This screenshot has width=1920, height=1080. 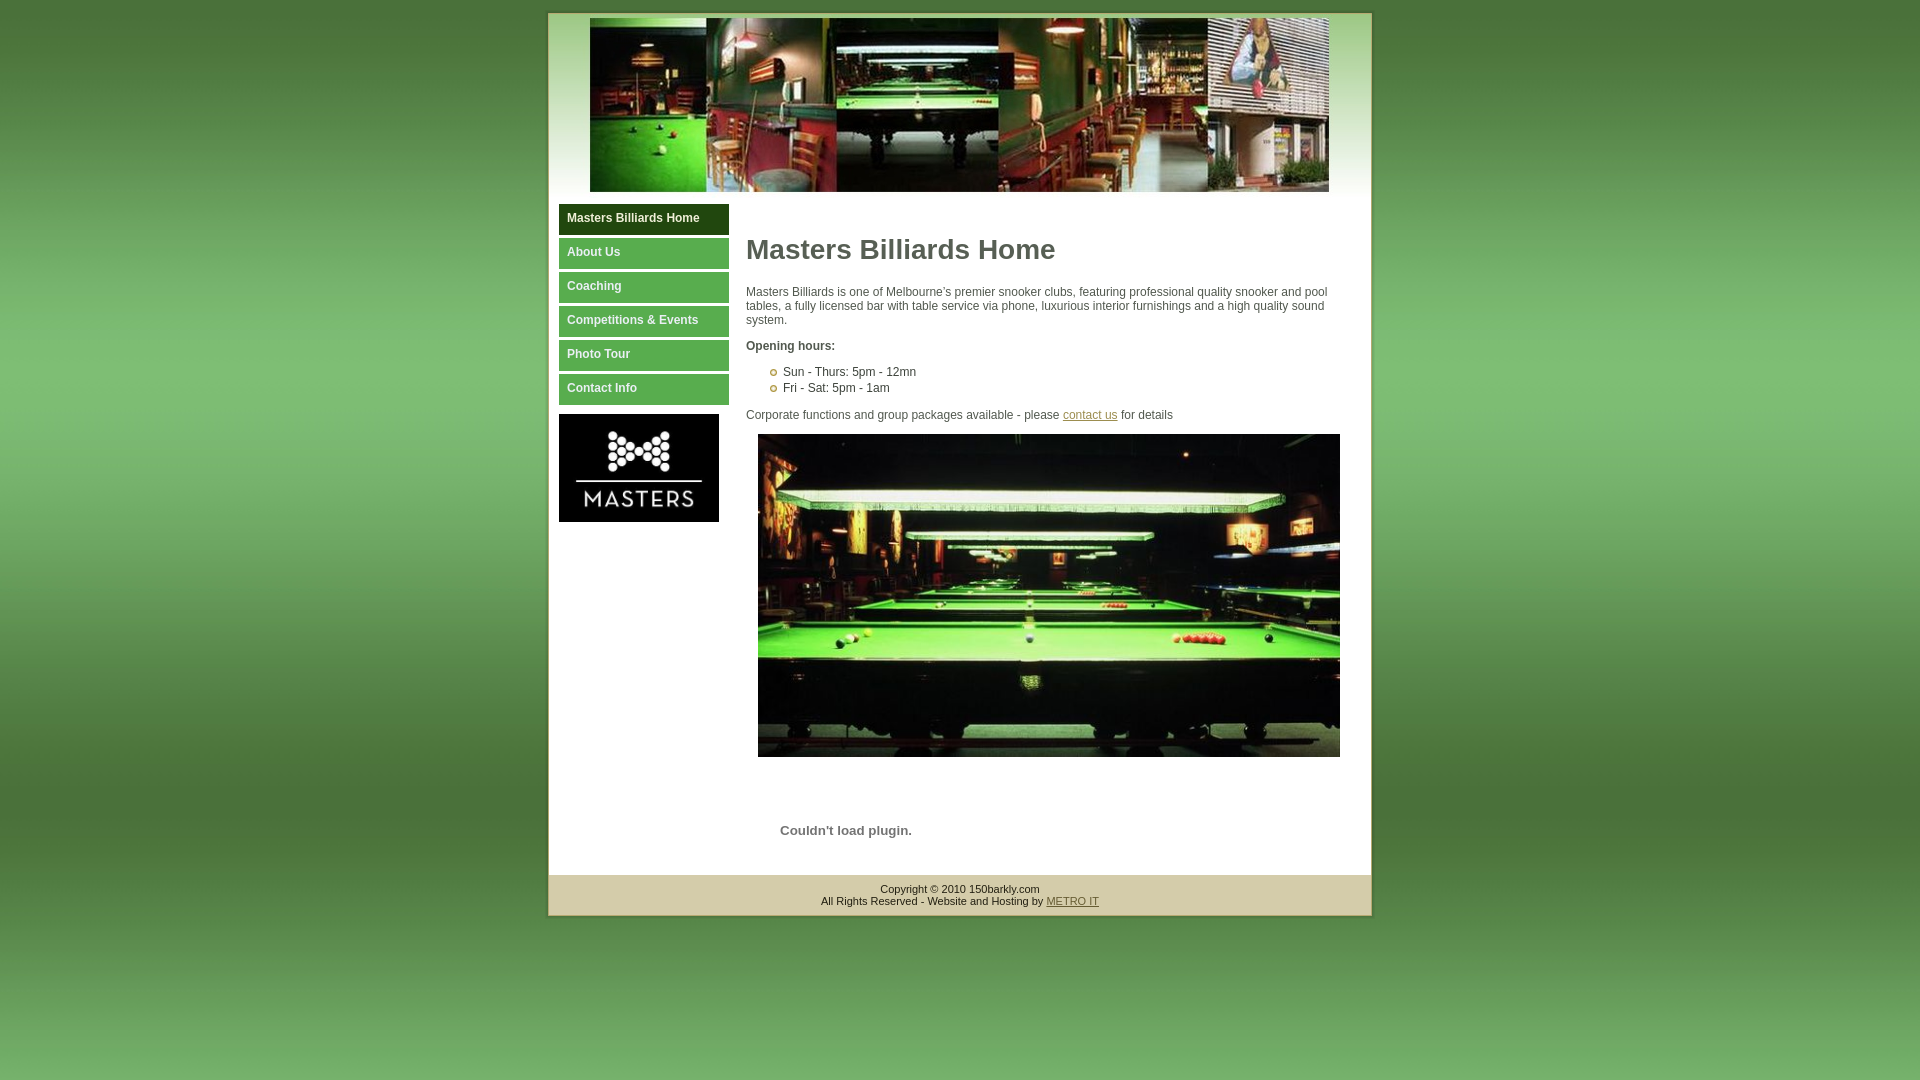 What do you see at coordinates (664, 322) in the screenshot?
I see `Competitions & Events` at bounding box center [664, 322].